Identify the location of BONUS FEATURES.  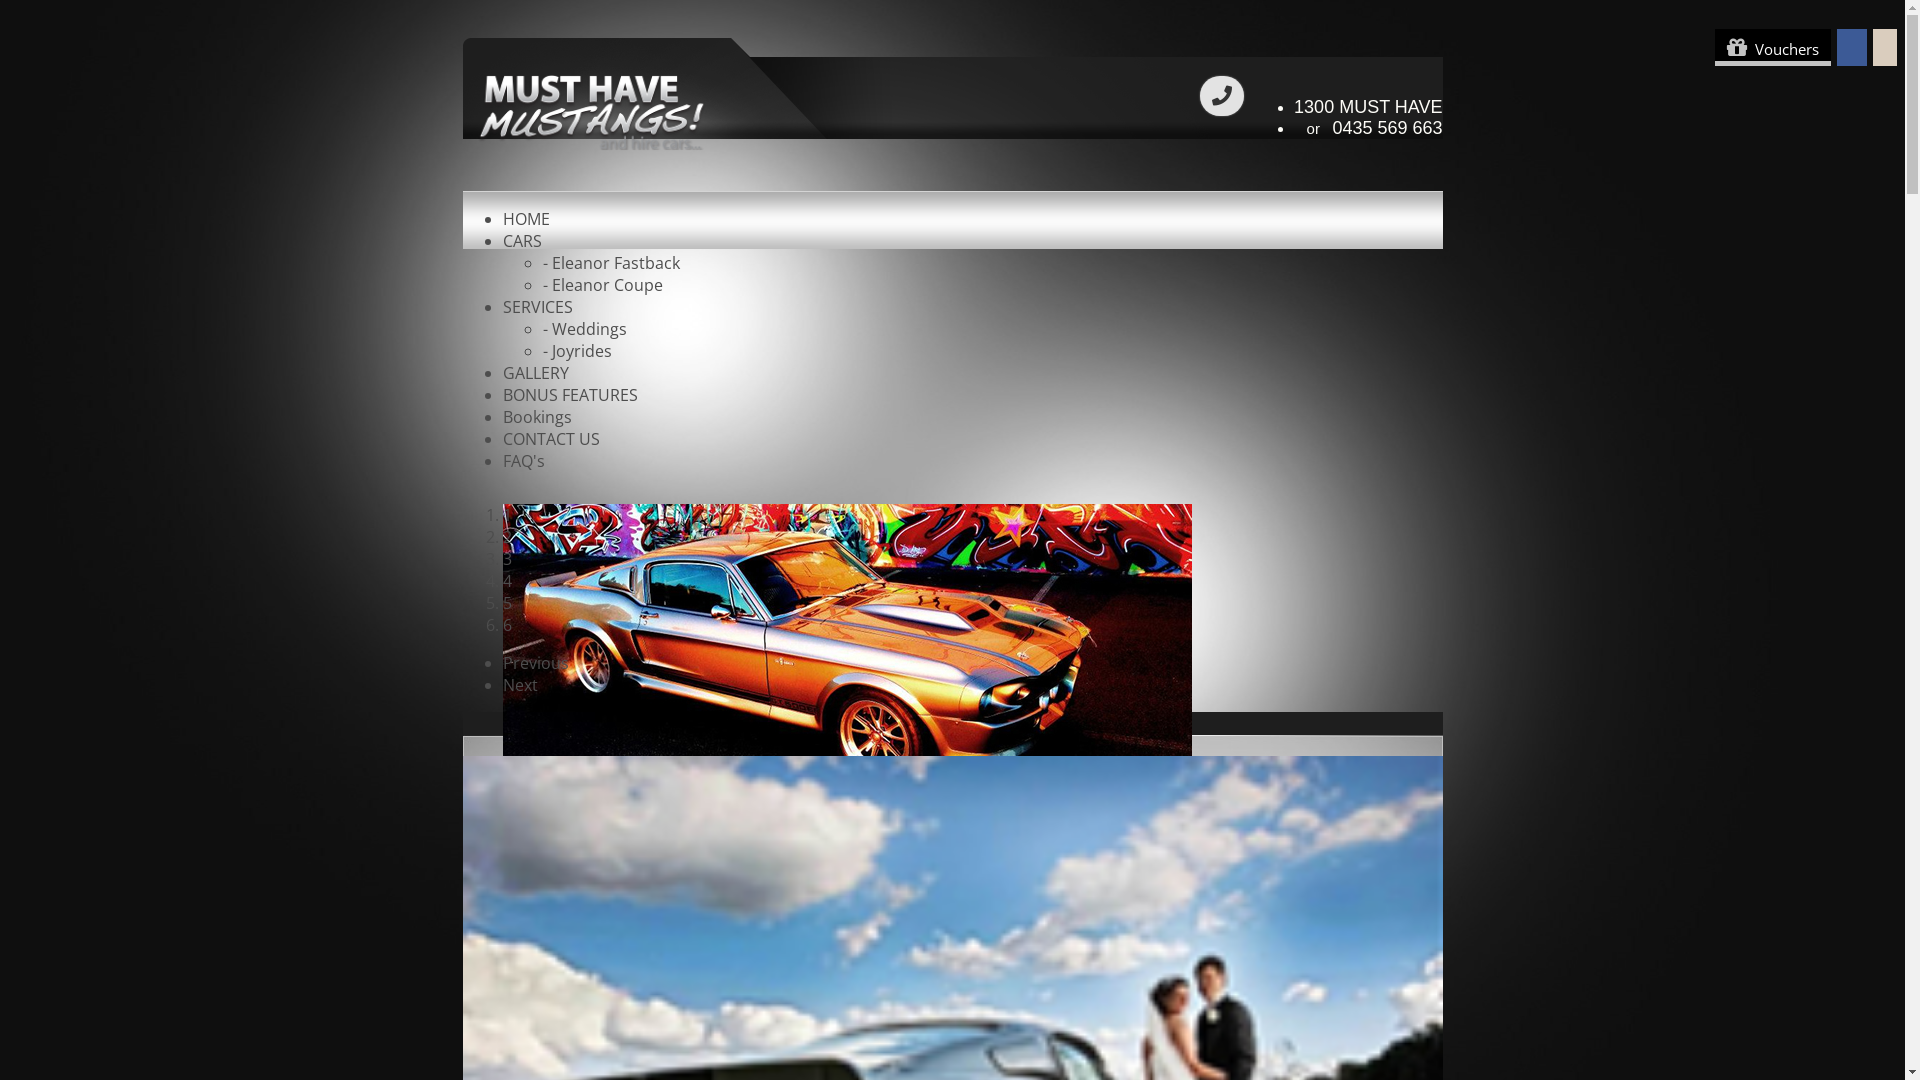
(570, 395).